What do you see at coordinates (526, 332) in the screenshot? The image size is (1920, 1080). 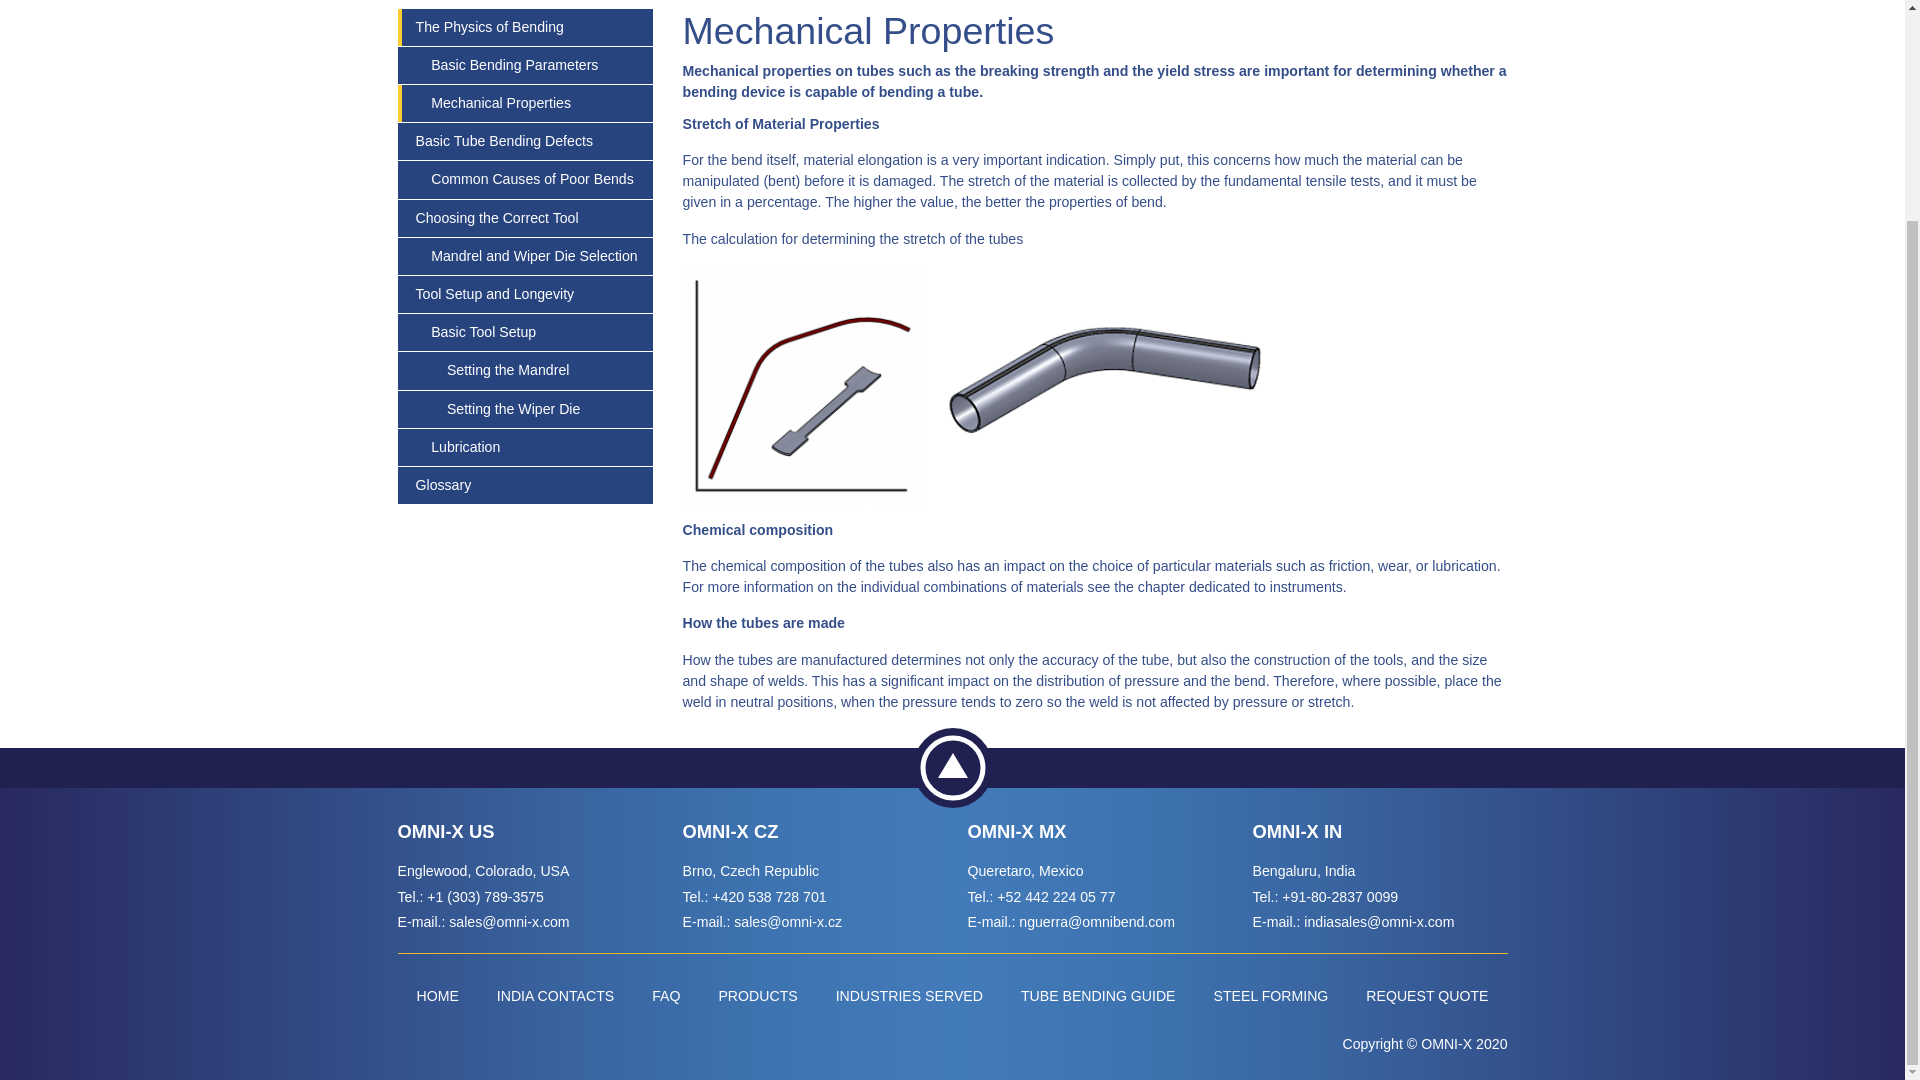 I see `    Basic Tool Setup` at bounding box center [526, 332].